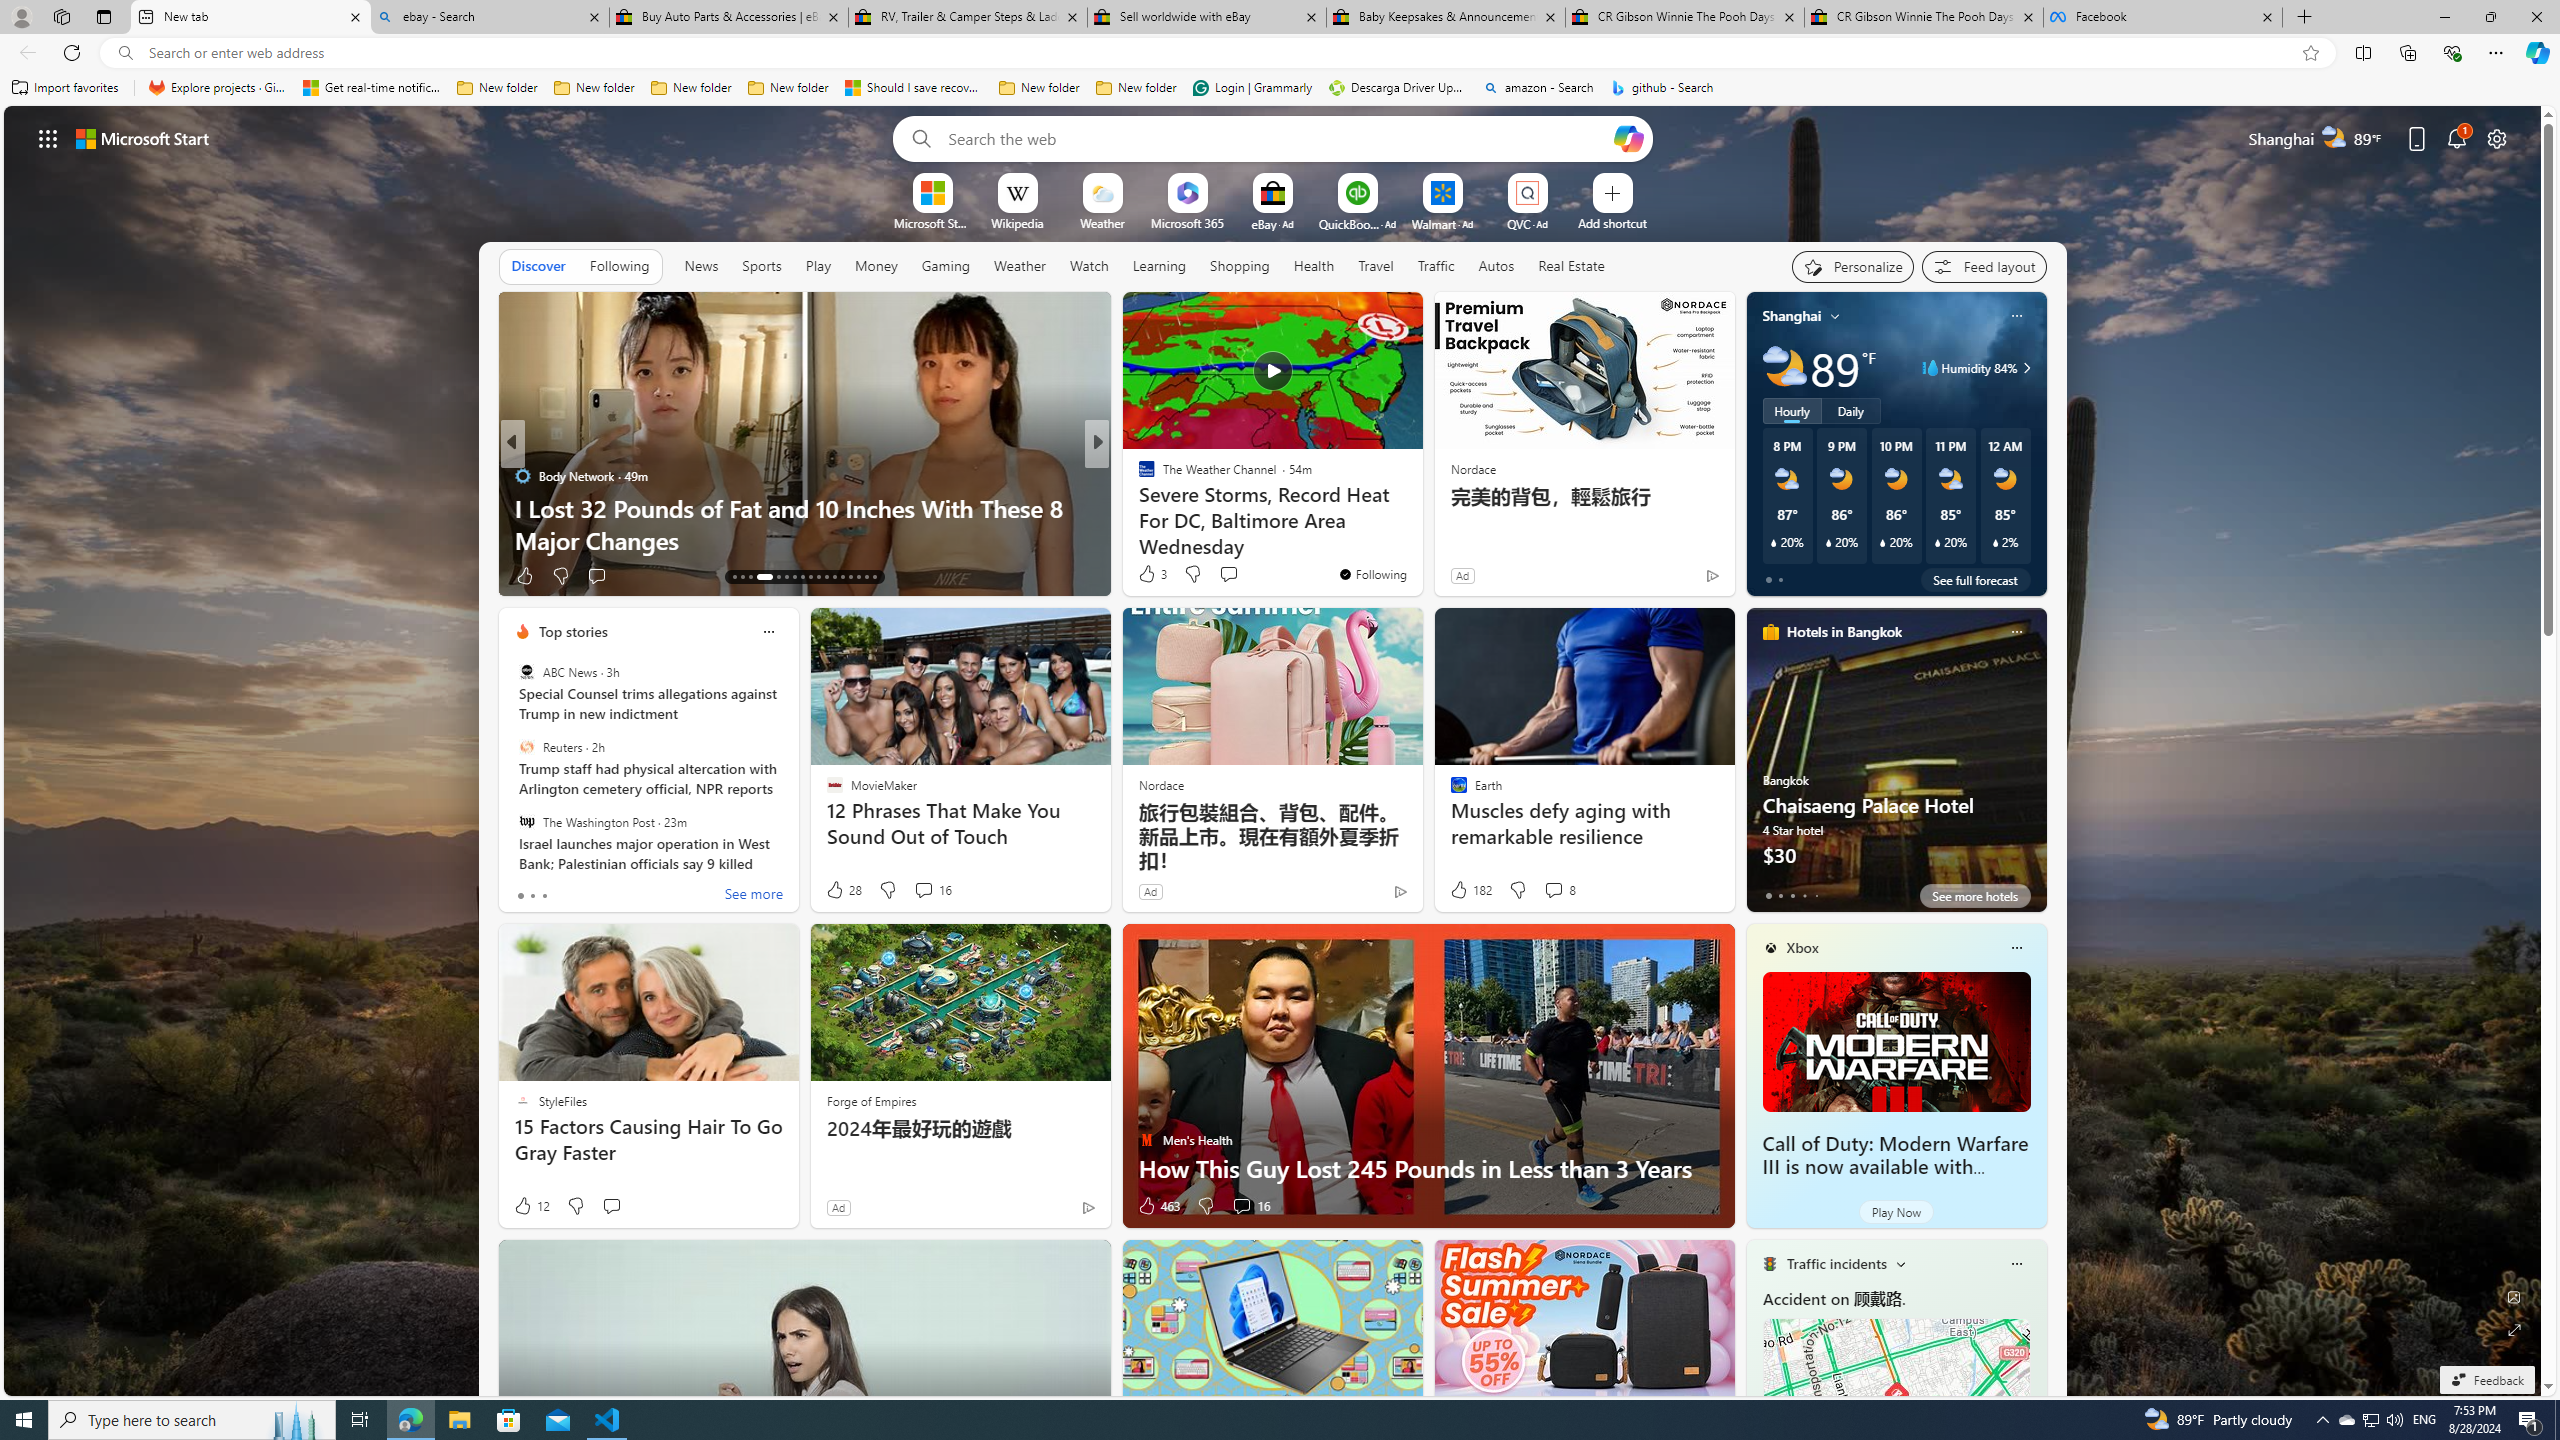  Describe the element at coordinates (611, 1206) in the screenshot. I see `Start the conversation` at that location.